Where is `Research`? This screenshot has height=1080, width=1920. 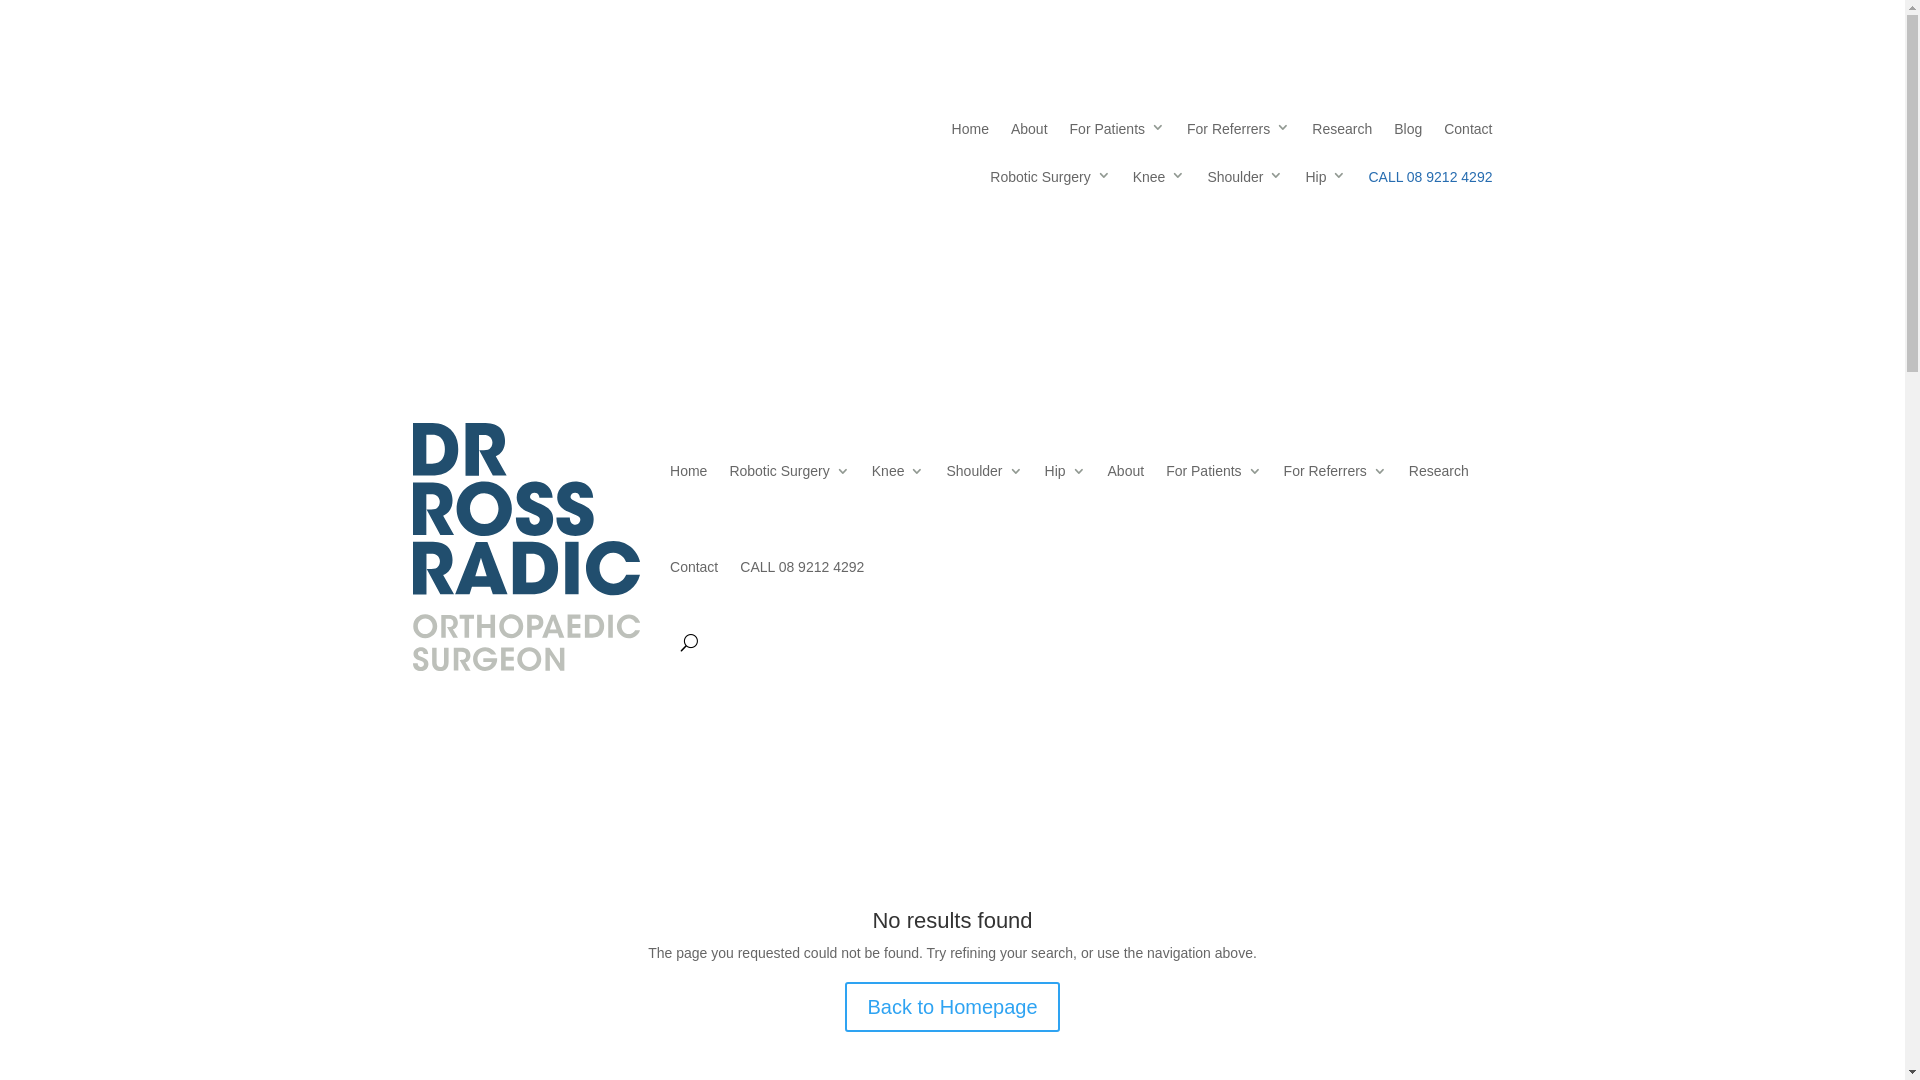
Research is located at coordinates (1342, 134).